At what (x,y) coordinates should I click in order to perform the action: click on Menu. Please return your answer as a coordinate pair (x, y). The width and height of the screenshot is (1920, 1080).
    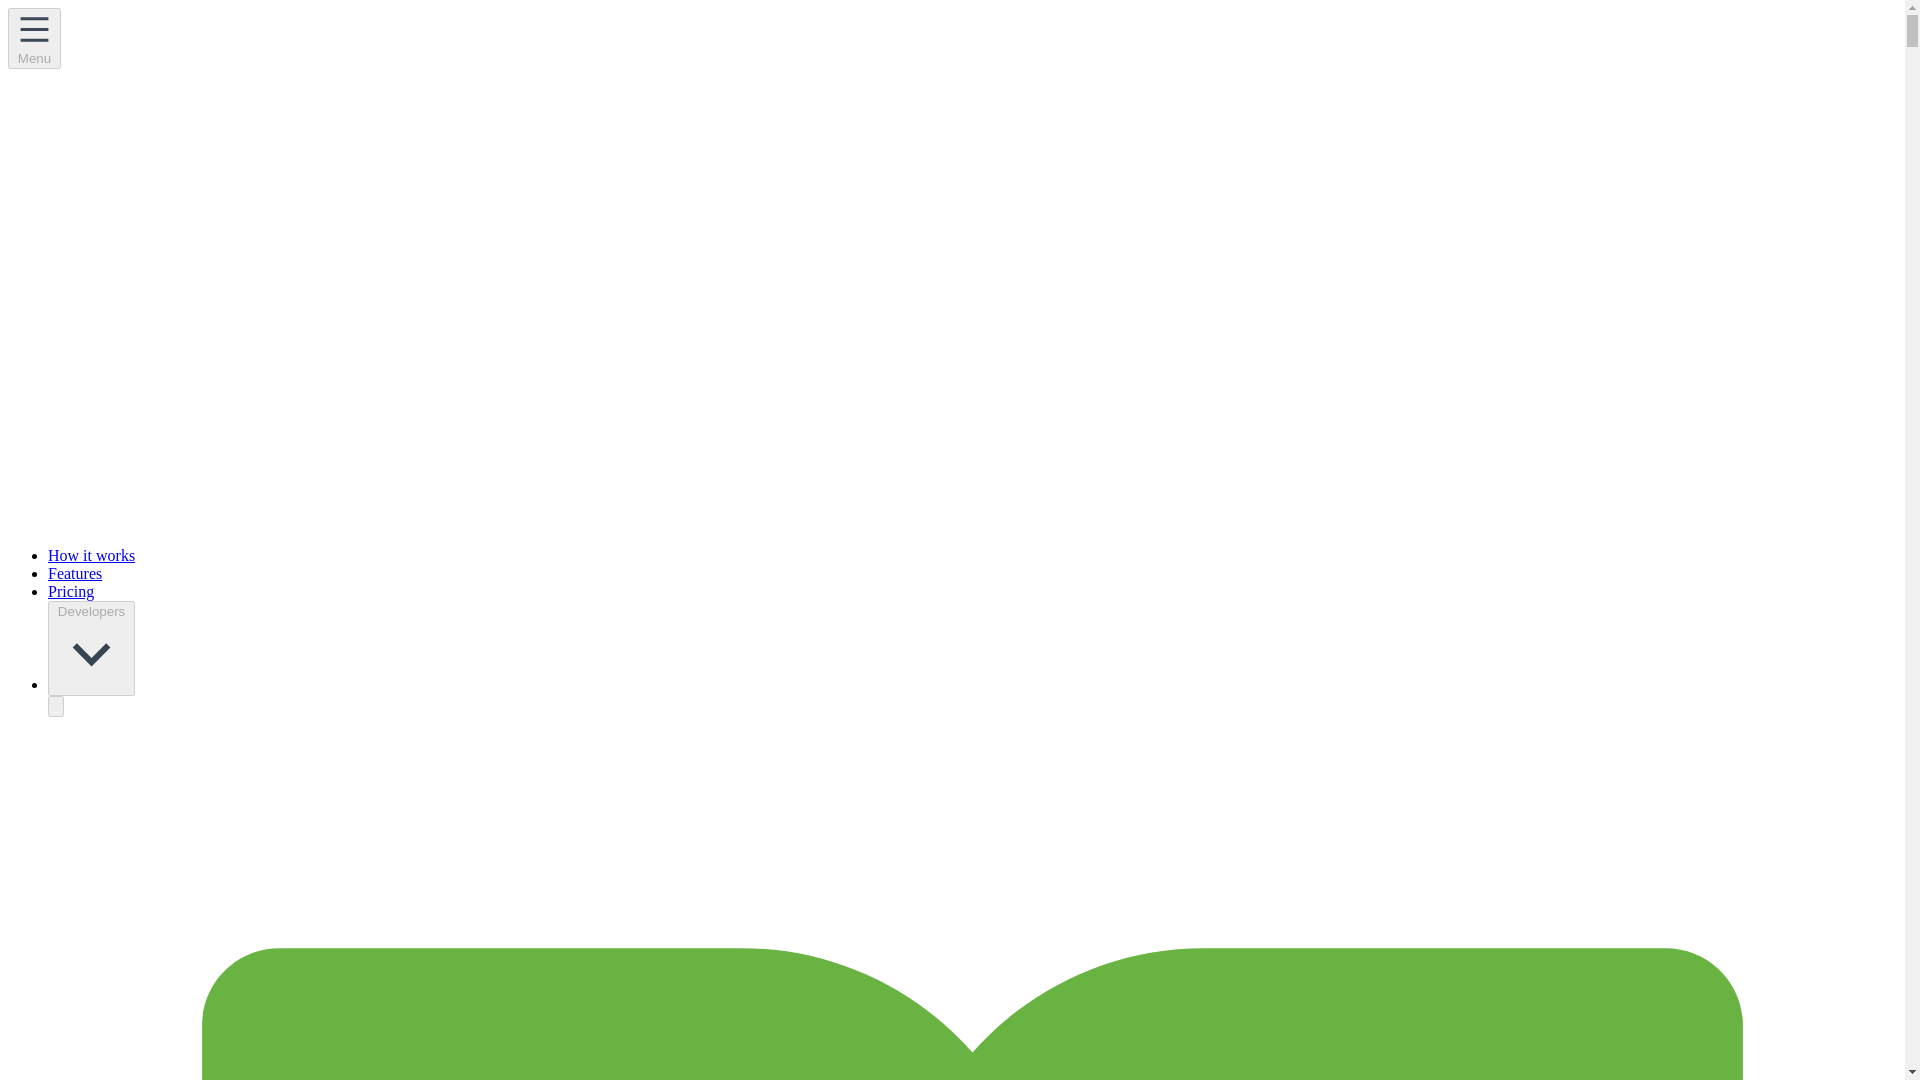
    Looking at the image, I should click on (34, 38).